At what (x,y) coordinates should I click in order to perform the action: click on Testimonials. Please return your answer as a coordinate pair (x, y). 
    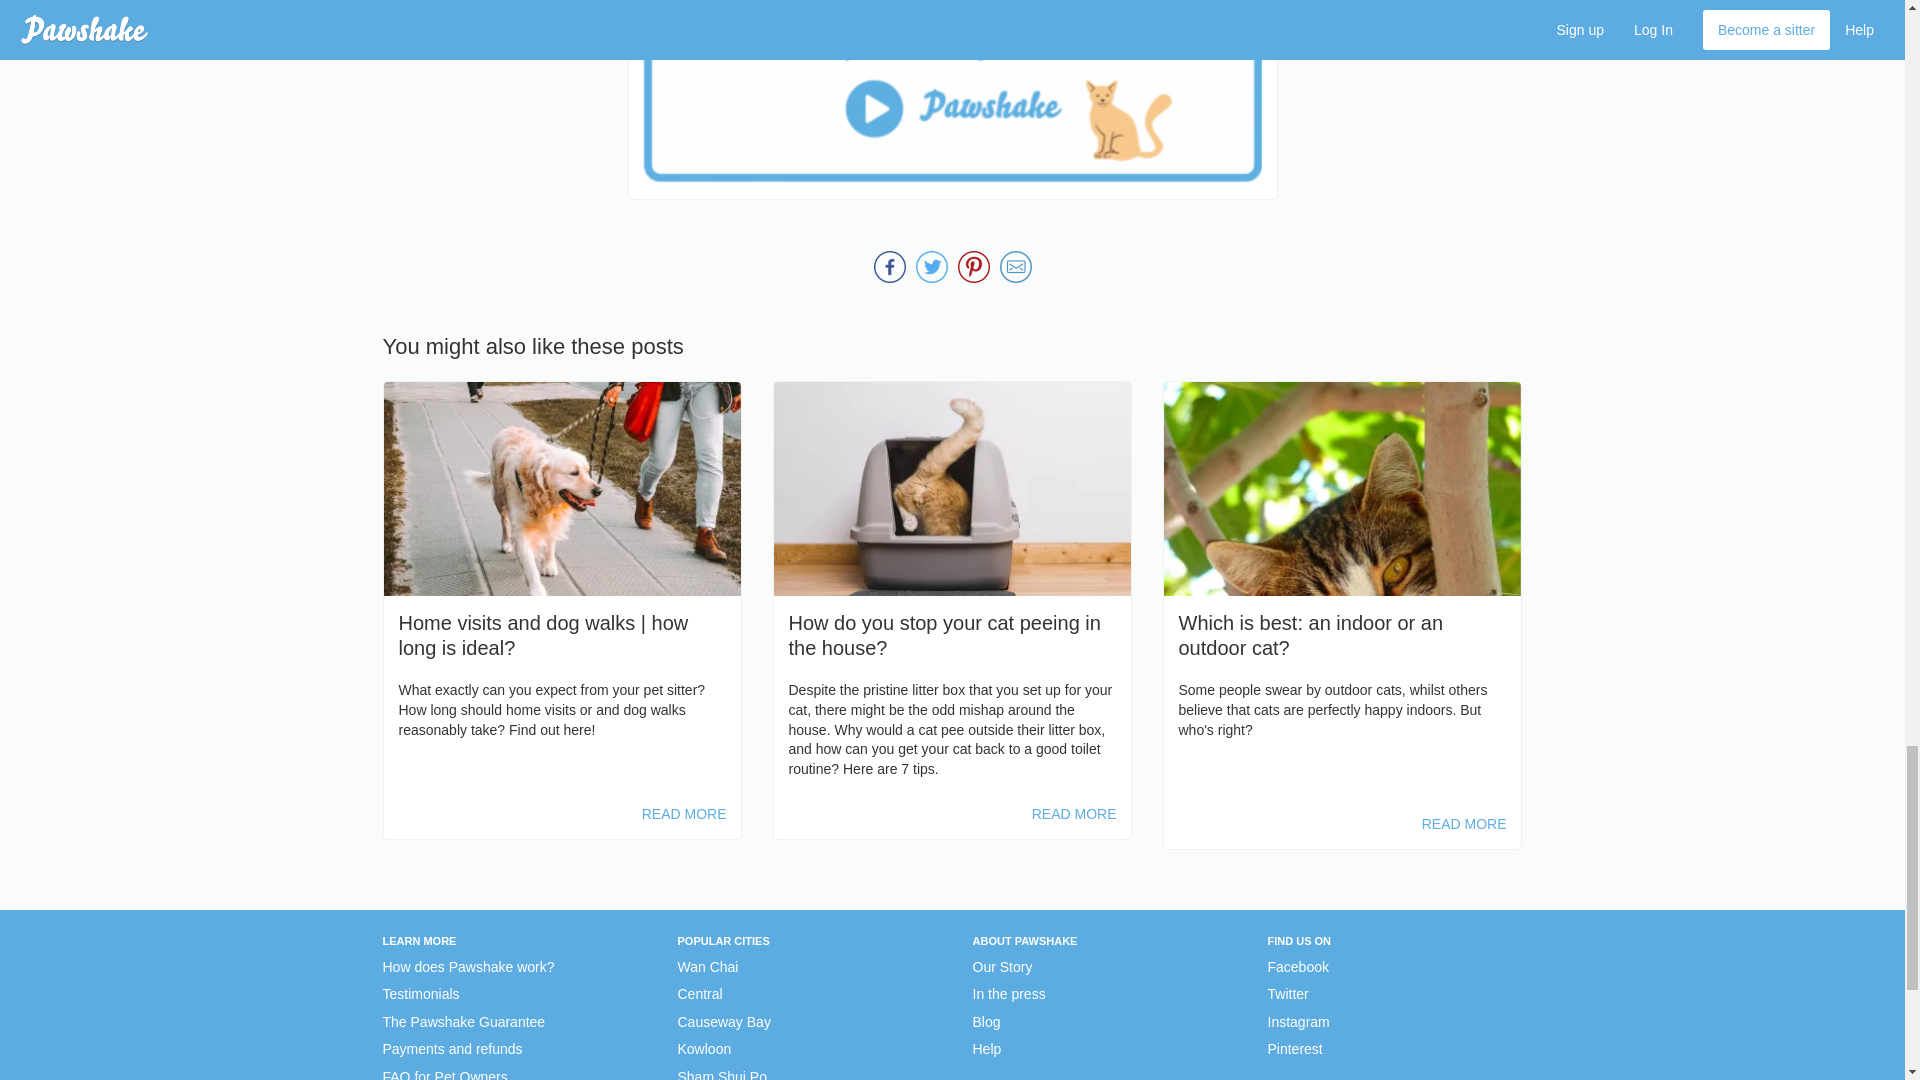
    Looking at the image, I should click on (420, 994).